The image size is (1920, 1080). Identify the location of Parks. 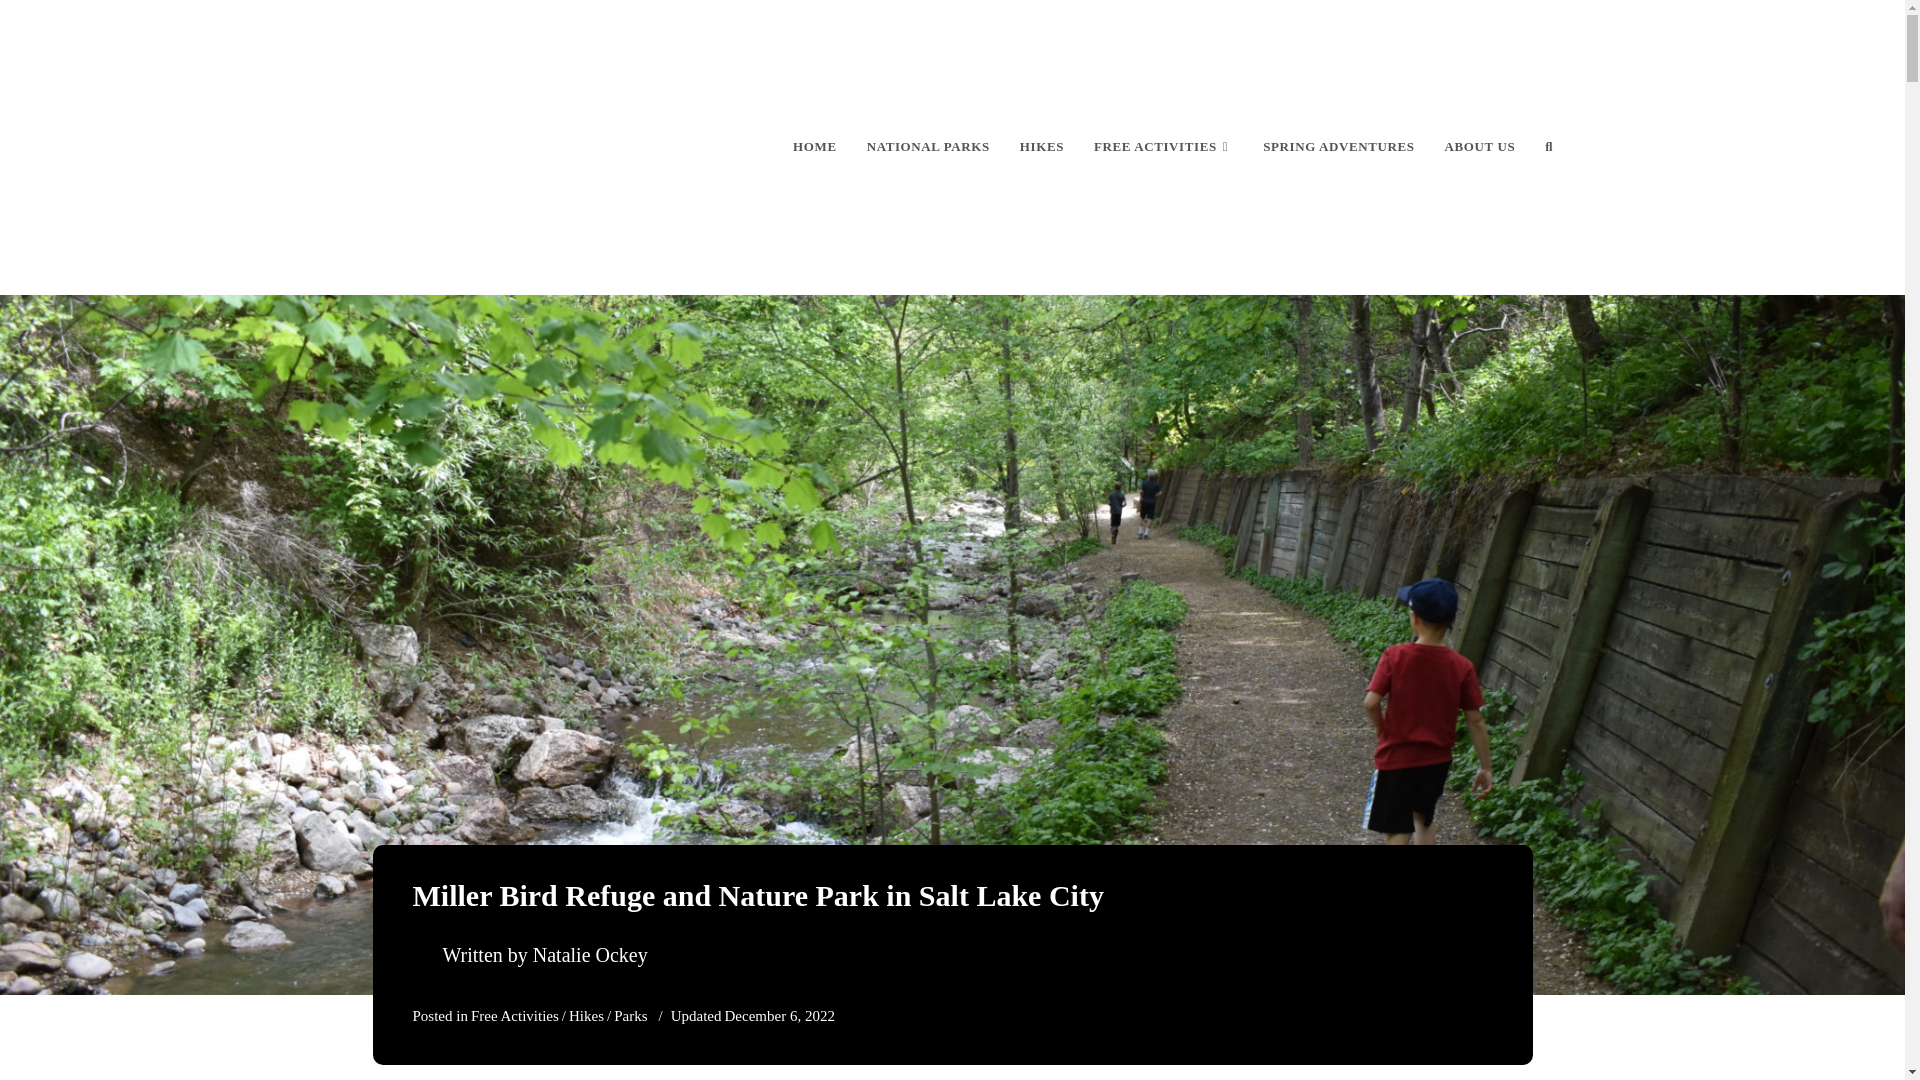
(630, 1016).